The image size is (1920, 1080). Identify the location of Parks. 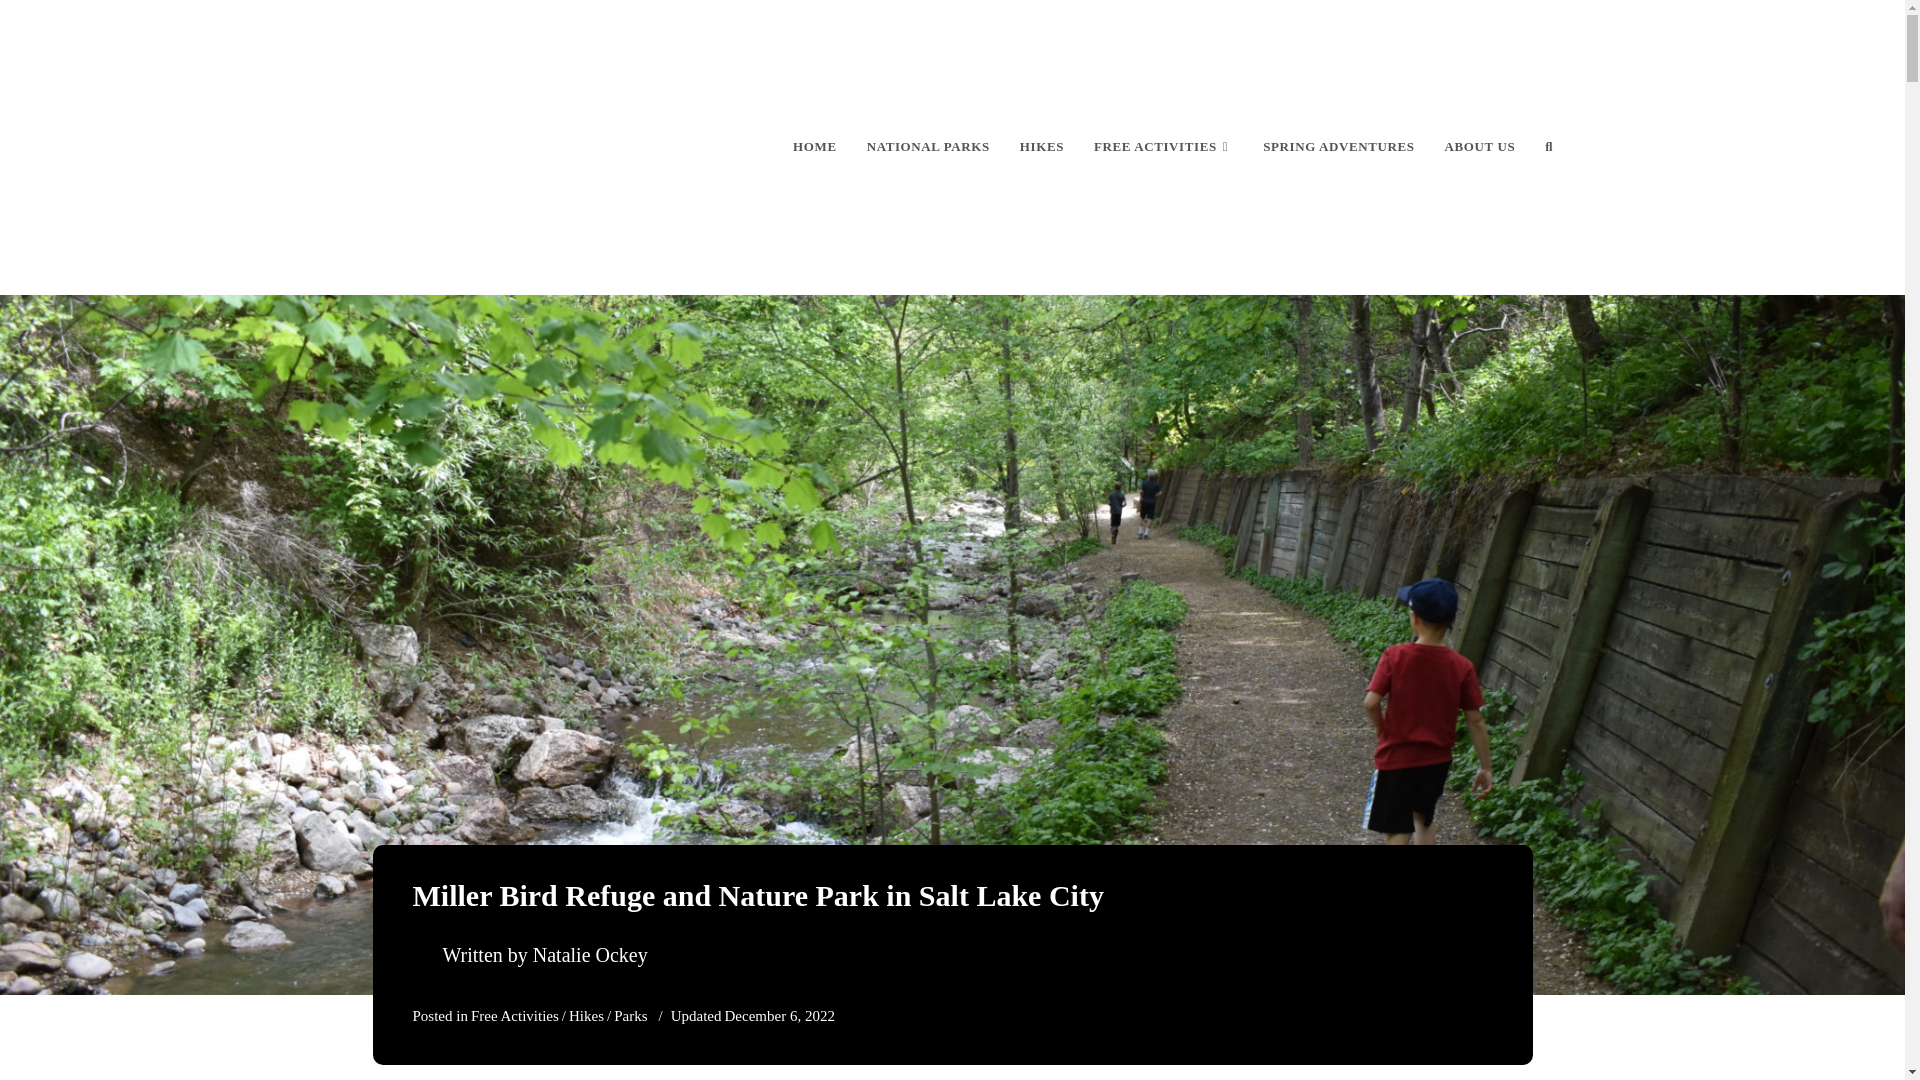
(630, 1016).